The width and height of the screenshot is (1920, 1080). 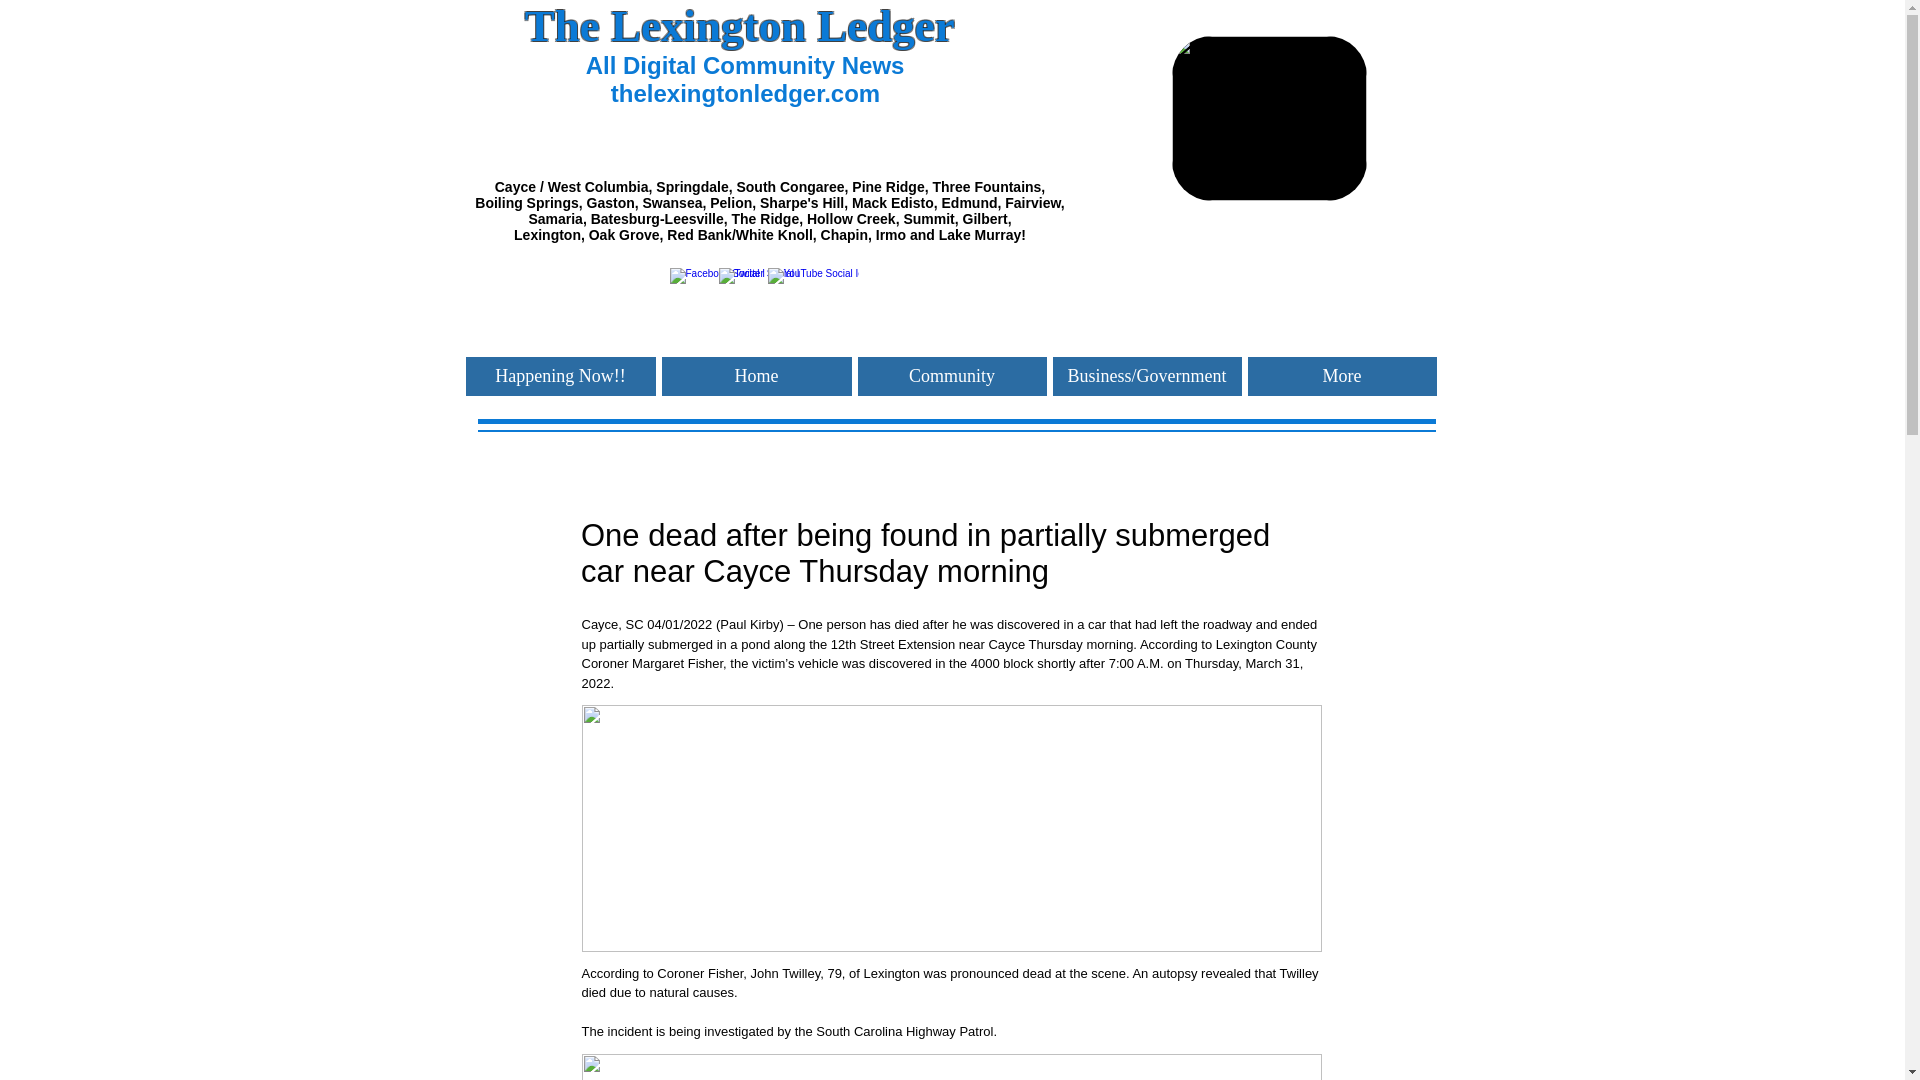 I want to click on Community, so click(x=952, y=376).